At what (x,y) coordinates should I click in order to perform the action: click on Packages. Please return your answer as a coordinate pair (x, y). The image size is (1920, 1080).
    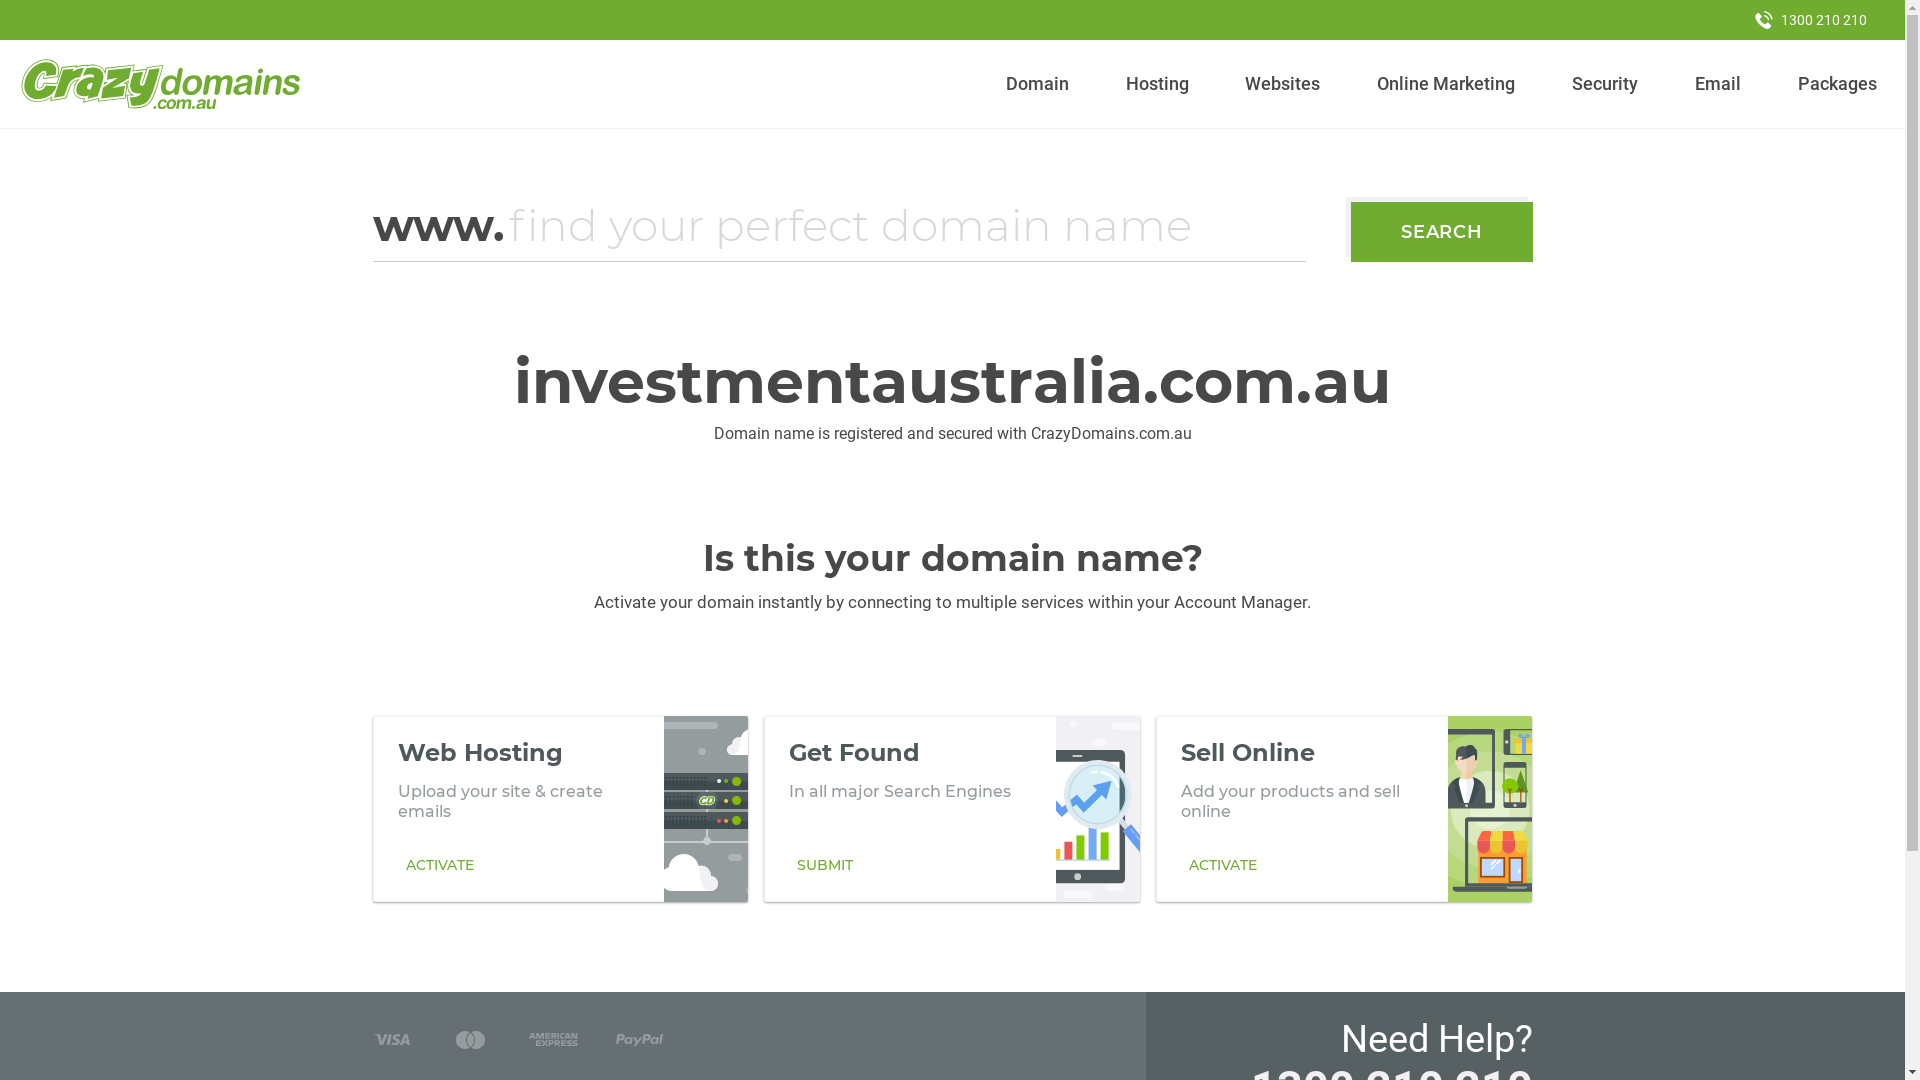
    Looking at the image, I should click on (1837, 84).